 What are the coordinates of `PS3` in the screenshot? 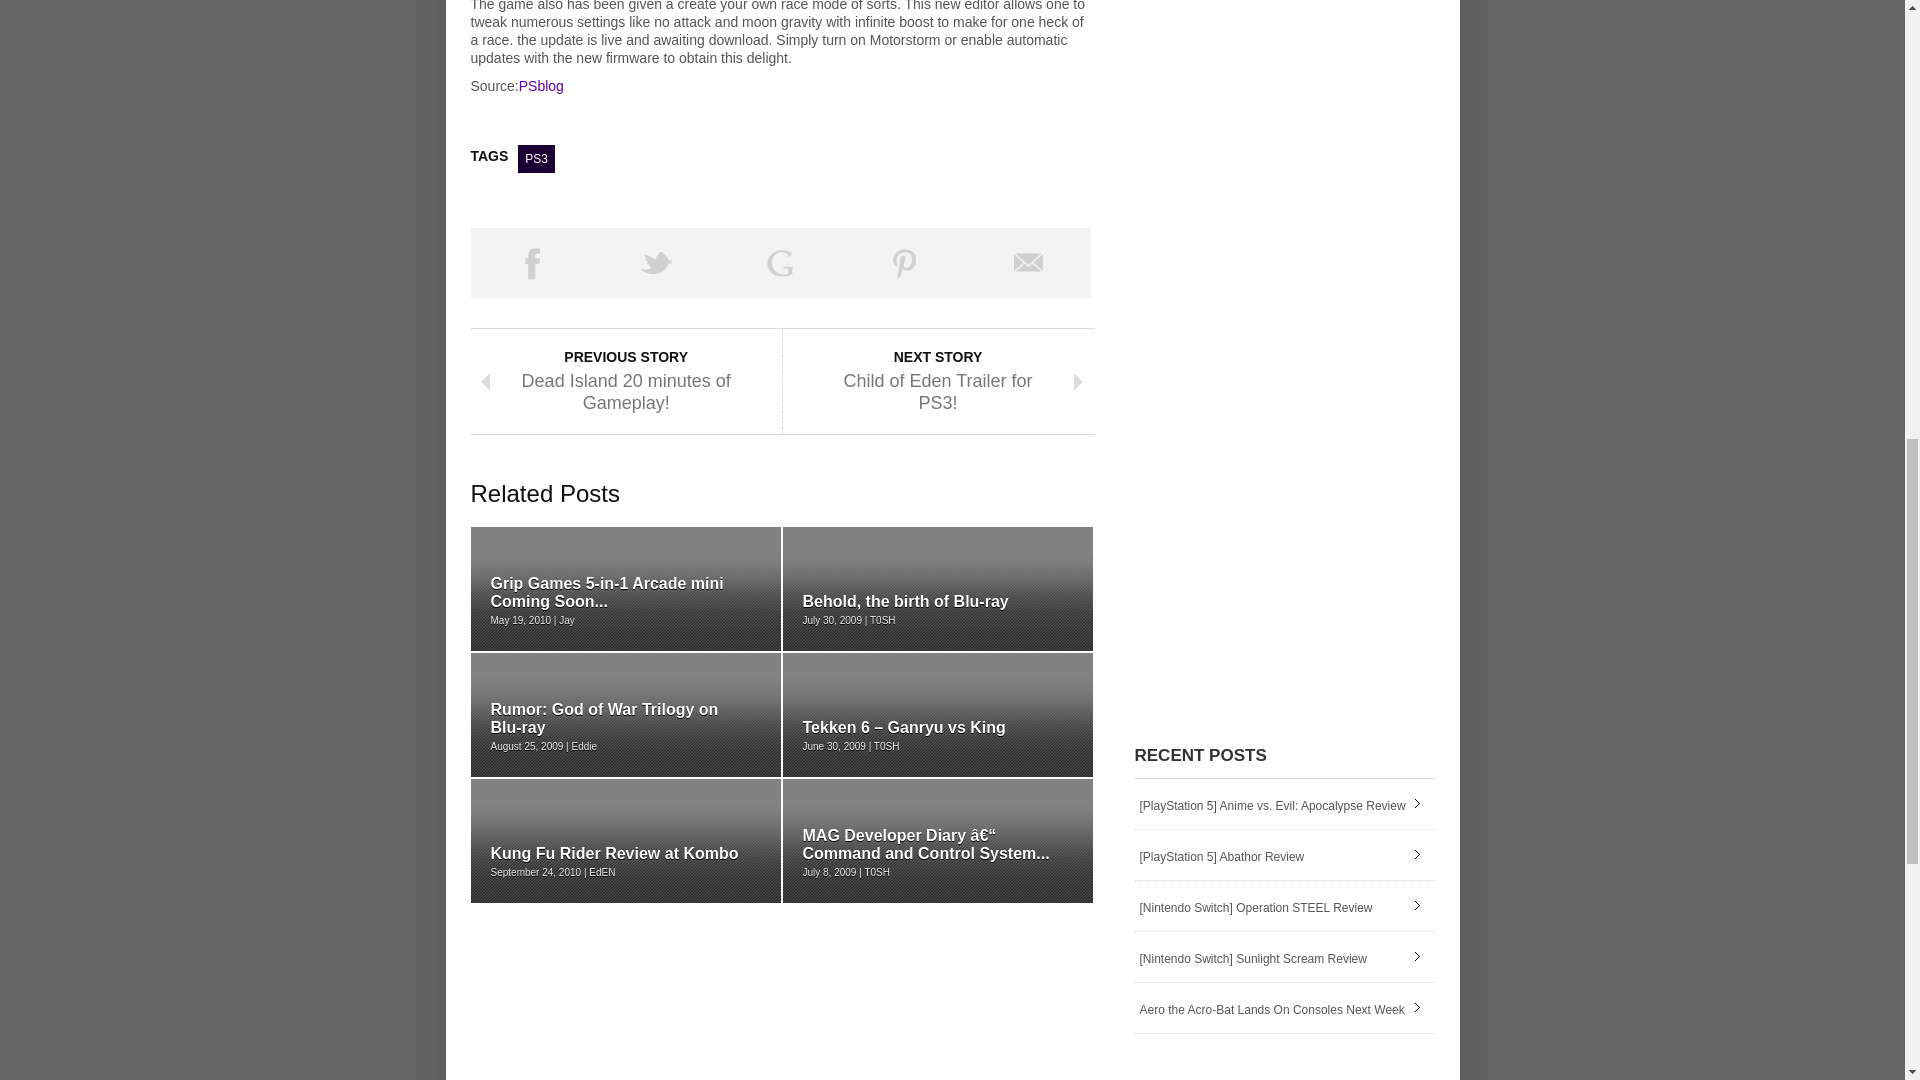 It's located at (536, 158).